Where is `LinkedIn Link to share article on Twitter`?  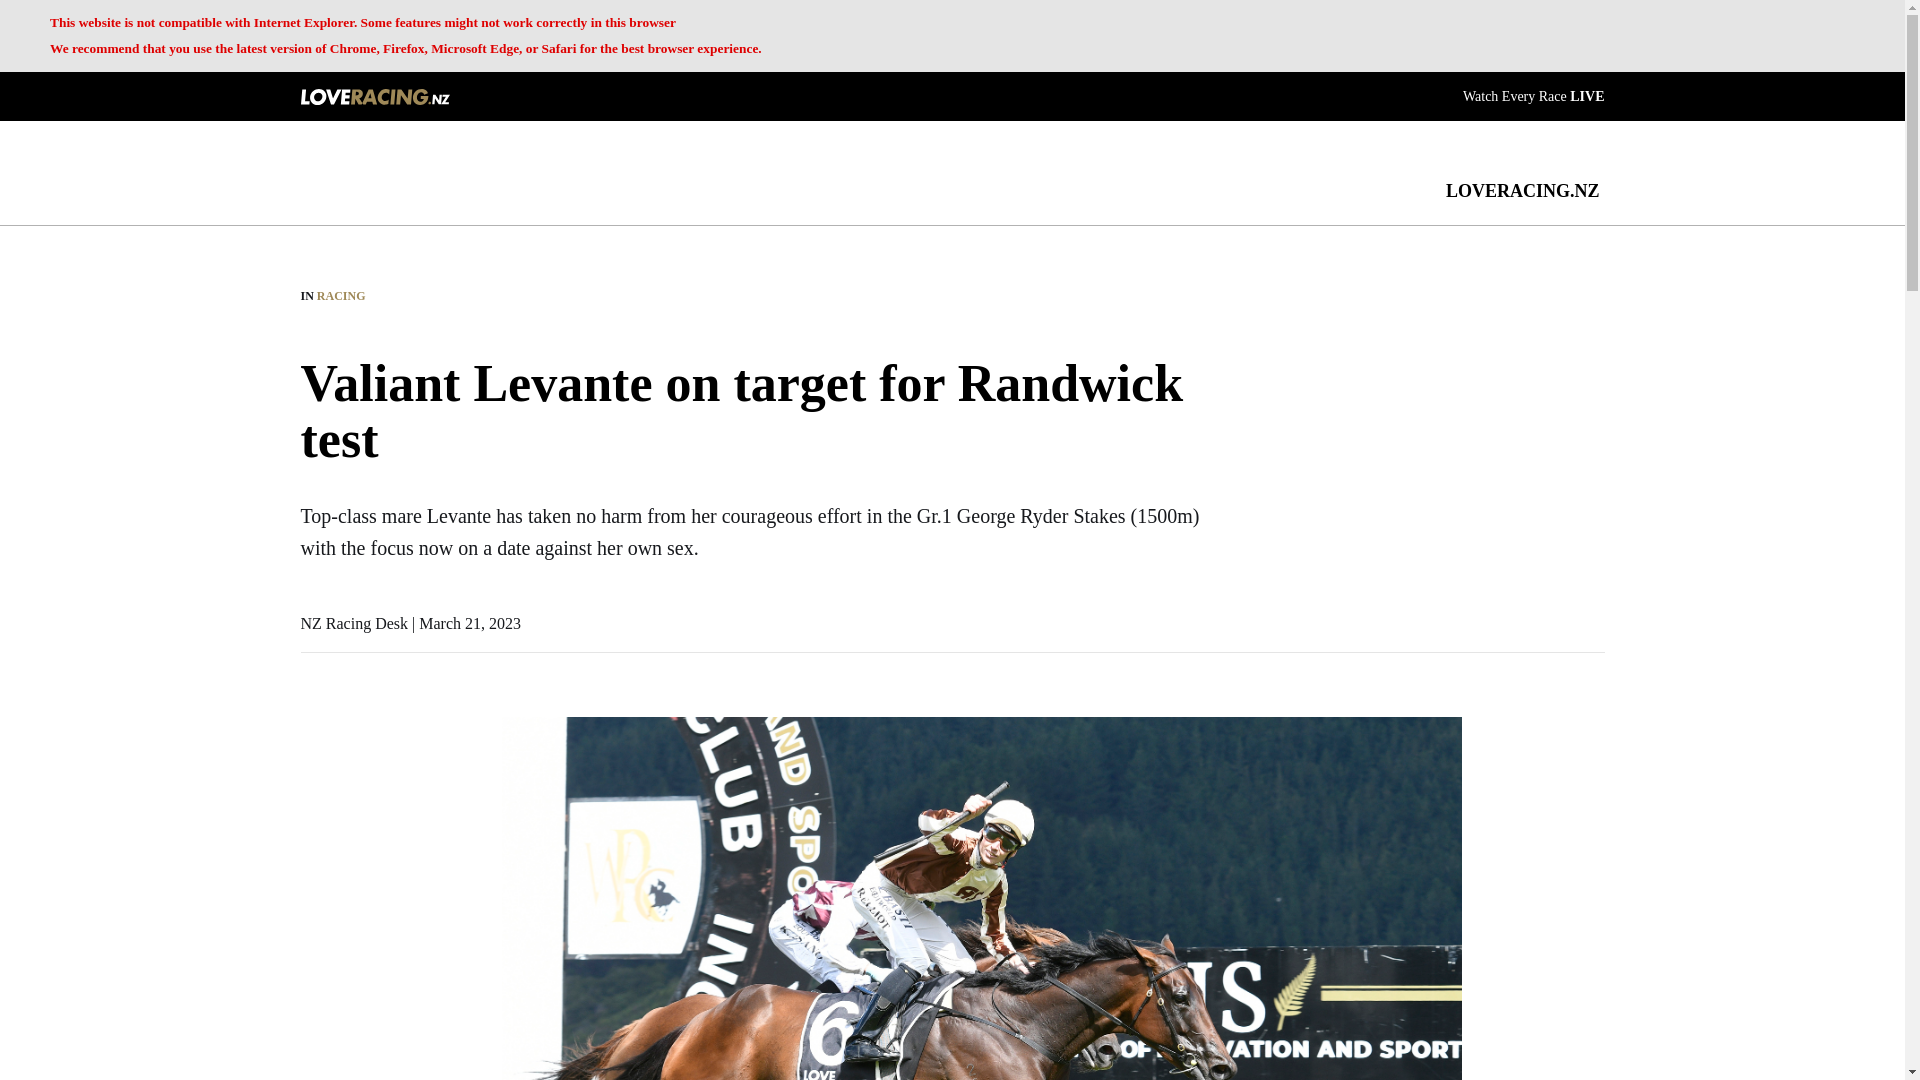 LinkedIn Link to share article on Twitter is located at coordinates (310, 826).